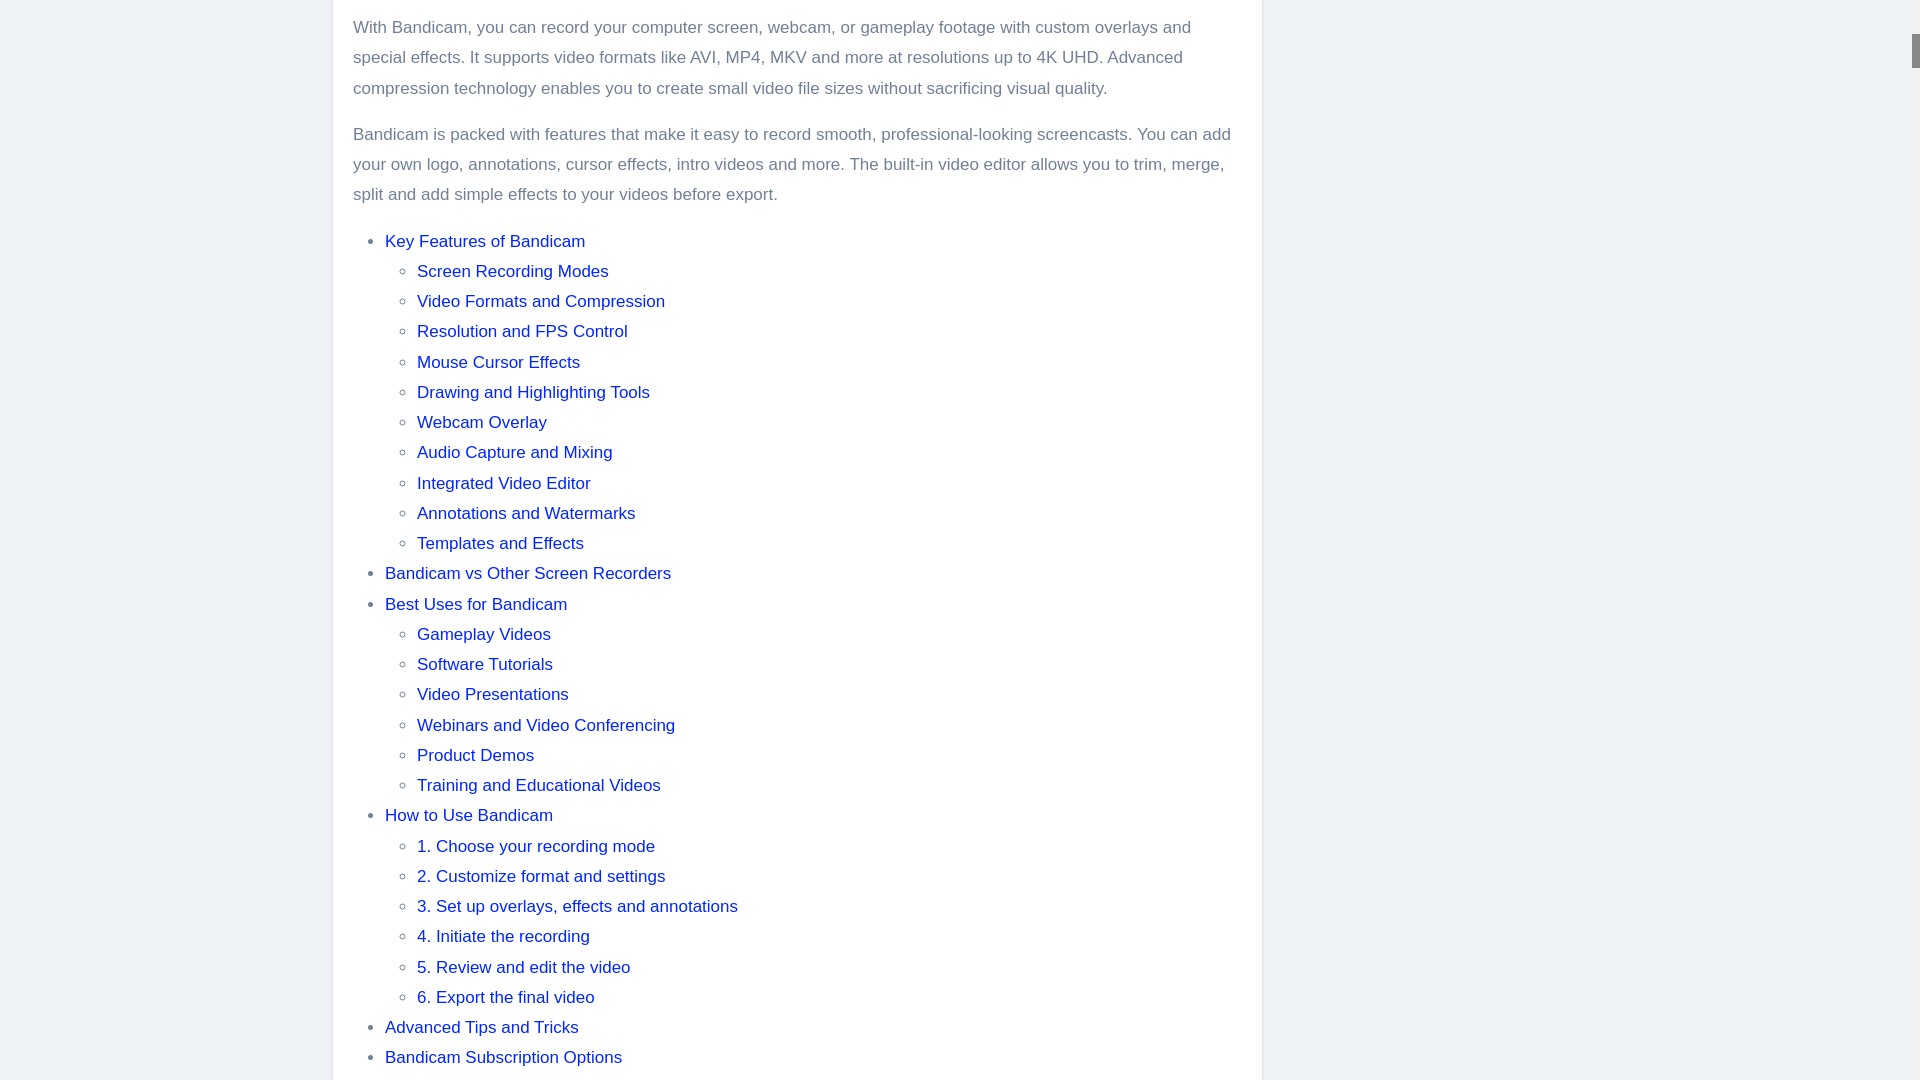 The image size is (1920, 1080). I want to click on Bandicam vs Other Screen Recorders, so click(528, 573).